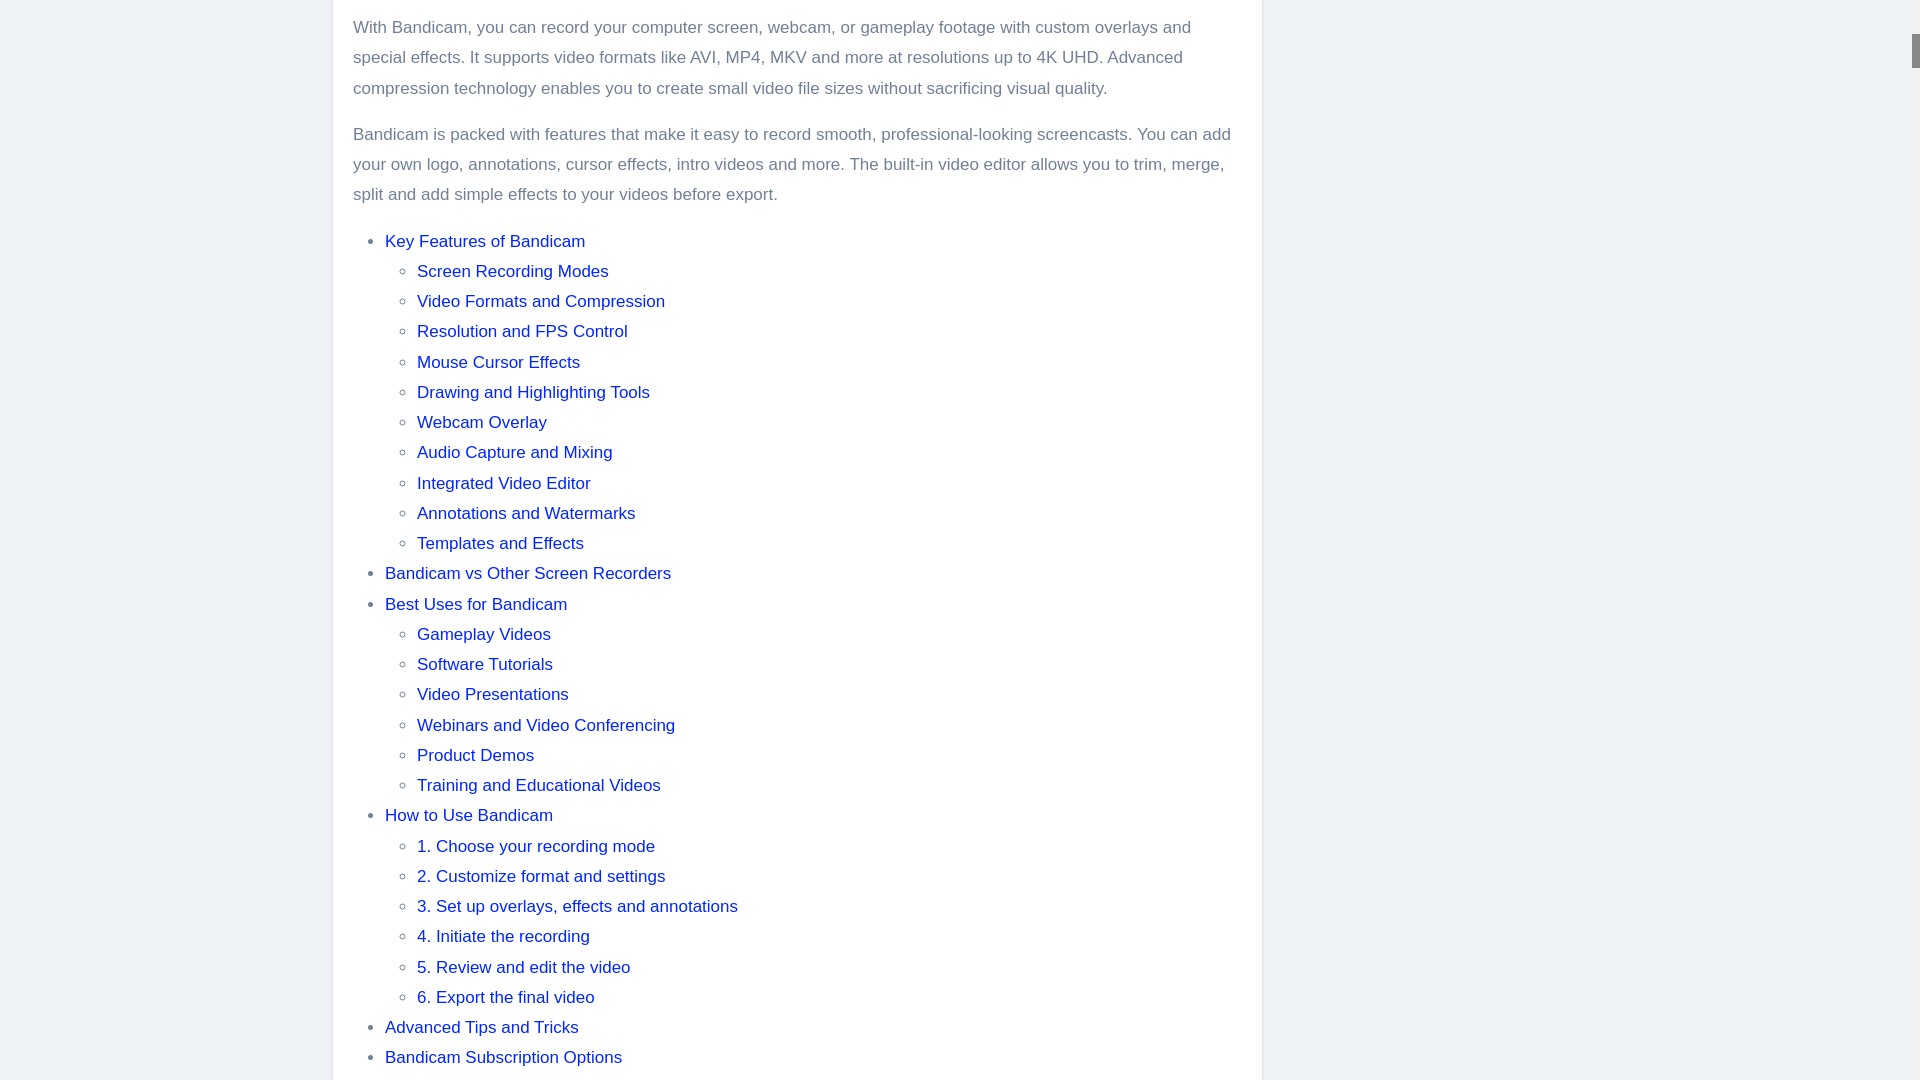 The image size is (1920, 1080). I want to click on Bandicam vs Other Screen Recorders, so click(528, 573).